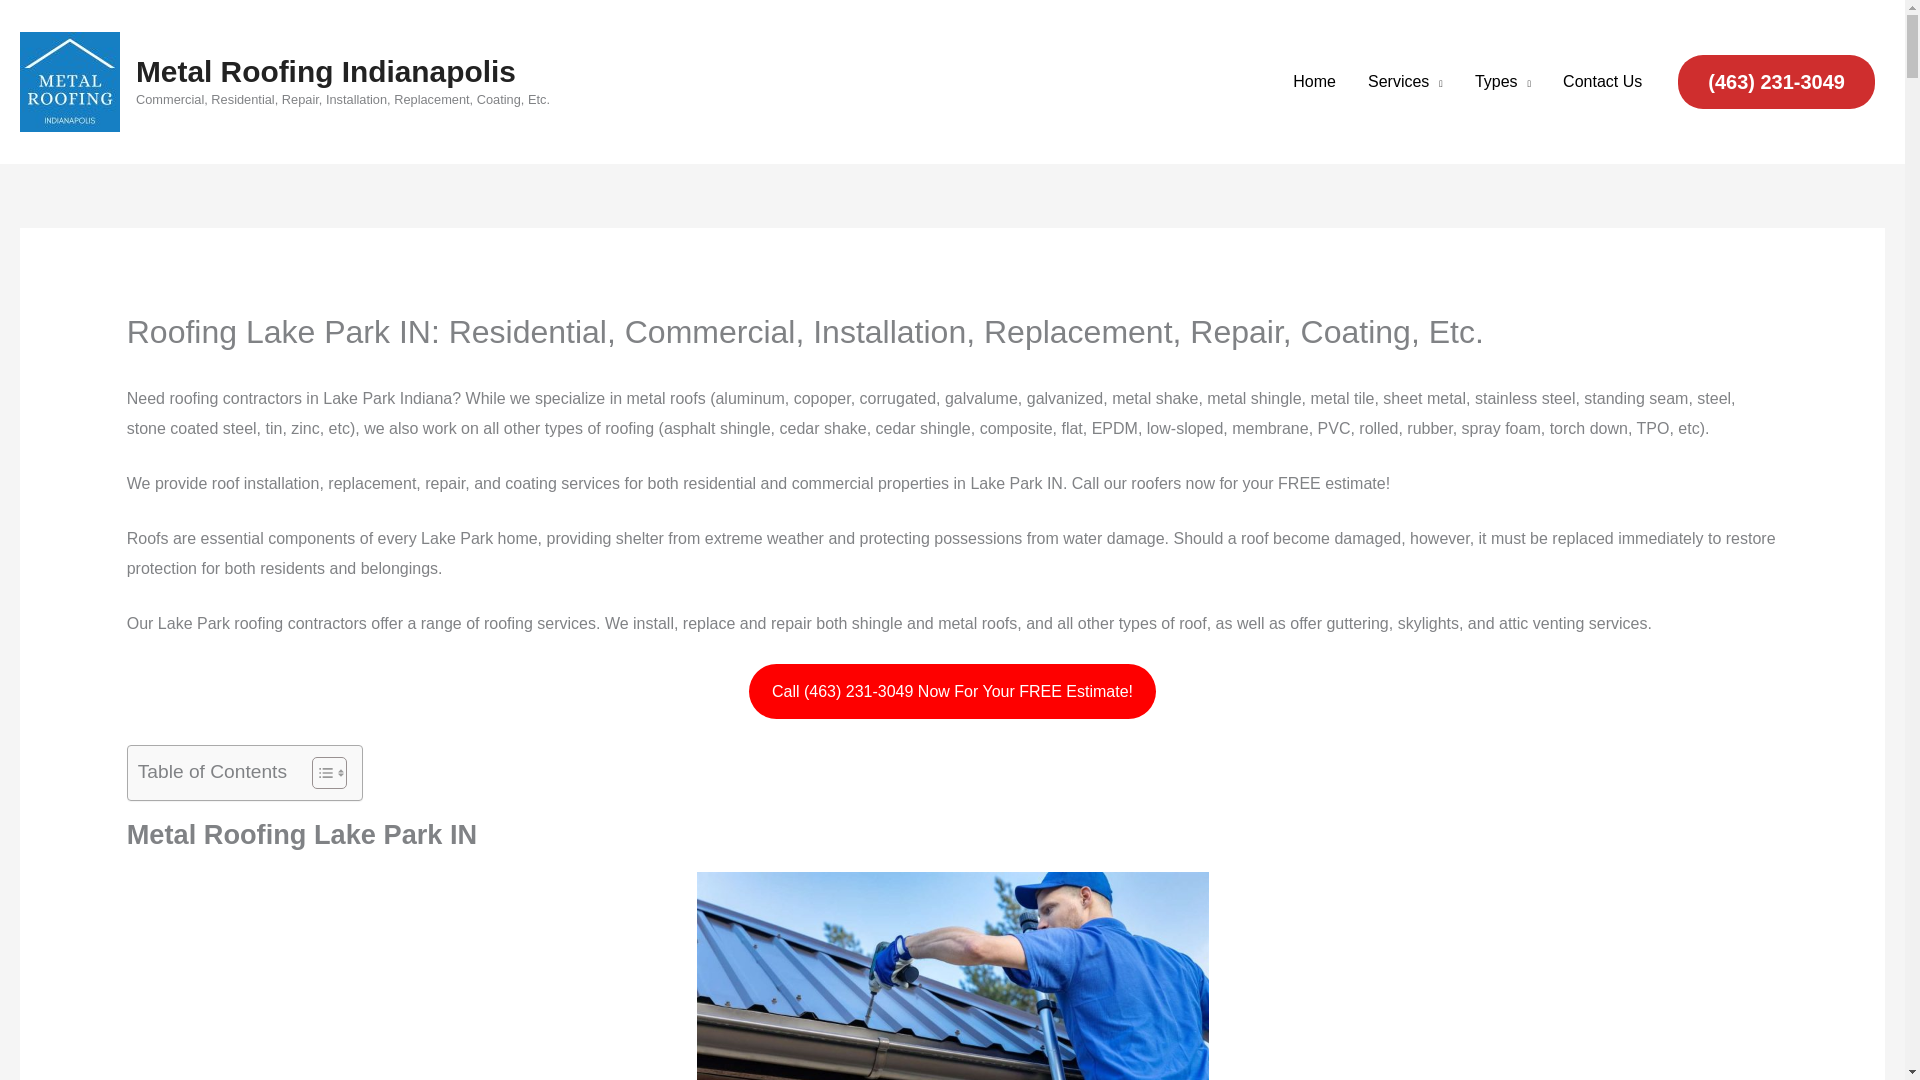 The width and height of the screenshot is (1920, 1080). I want to click on Services, so click(1405, 82).